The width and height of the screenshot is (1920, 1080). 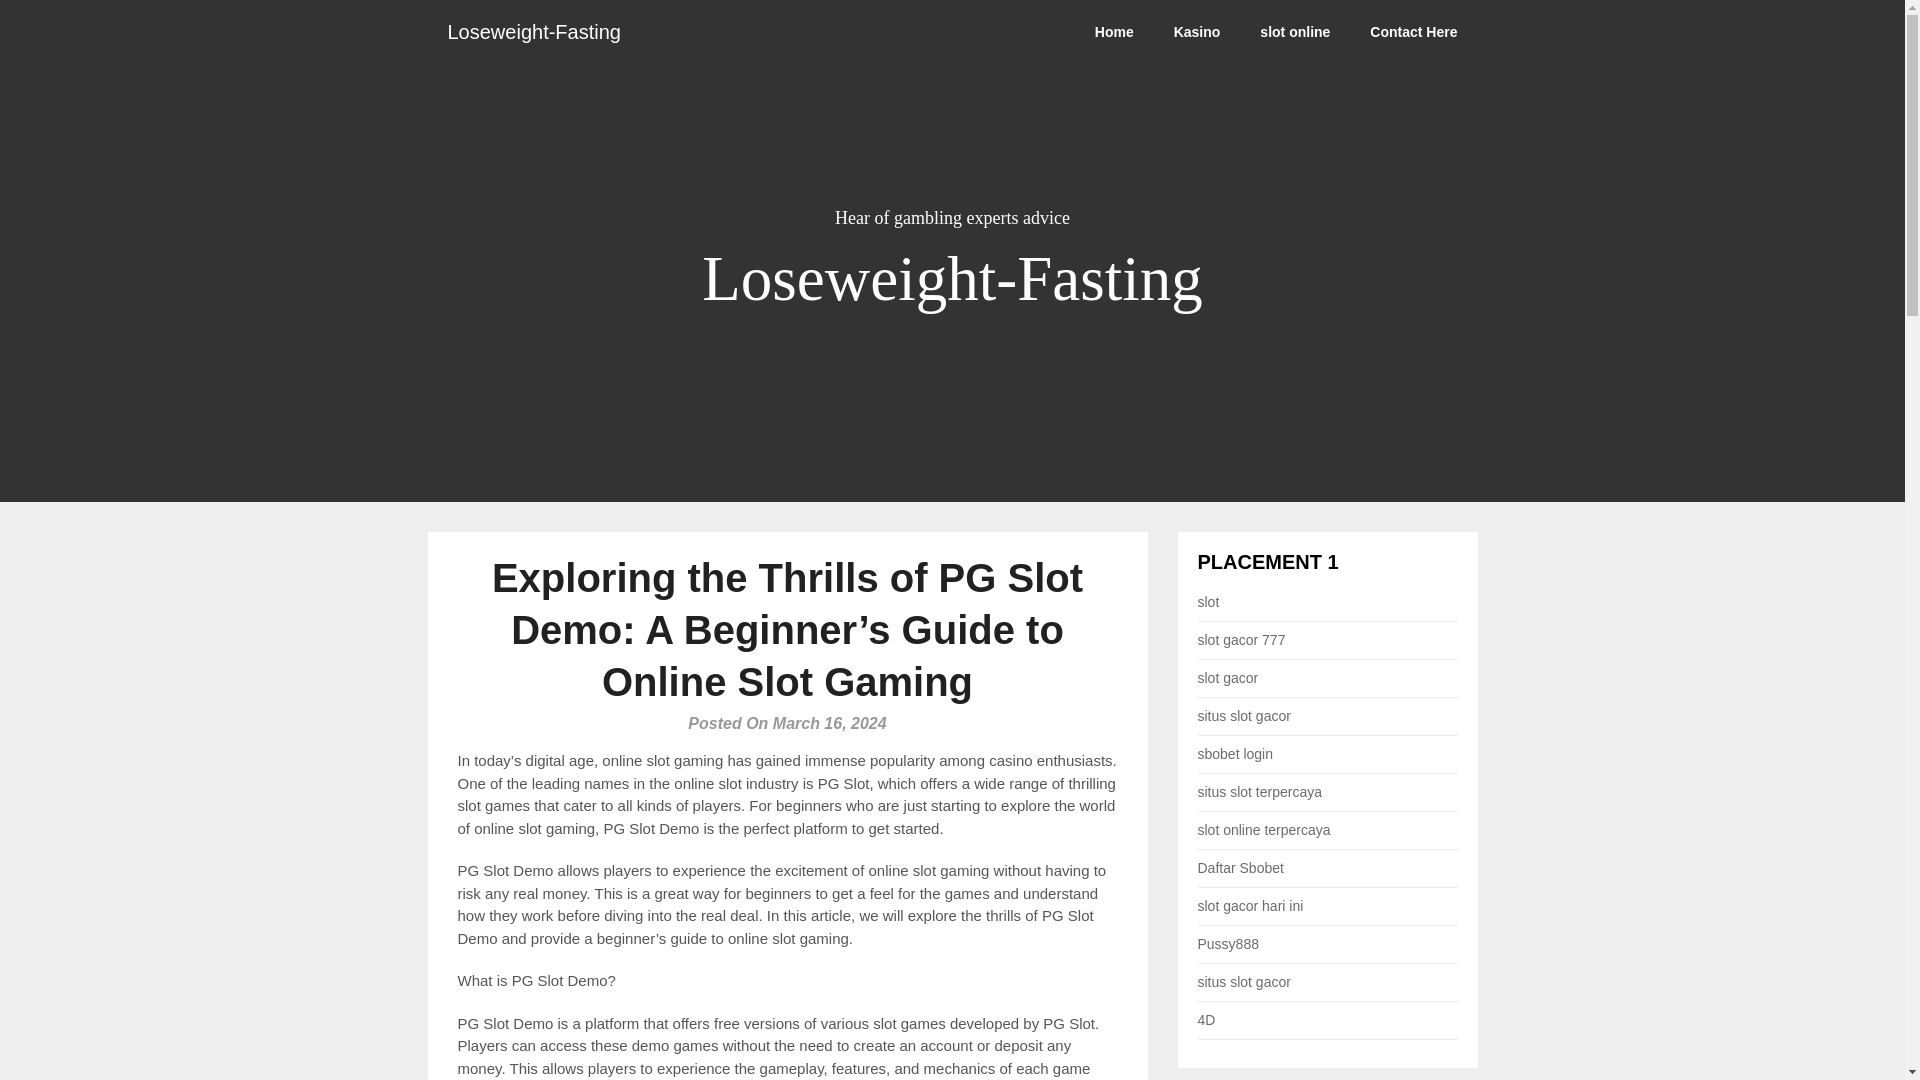 I want to click on situs slot gacor, so click(x=1244, y=716).